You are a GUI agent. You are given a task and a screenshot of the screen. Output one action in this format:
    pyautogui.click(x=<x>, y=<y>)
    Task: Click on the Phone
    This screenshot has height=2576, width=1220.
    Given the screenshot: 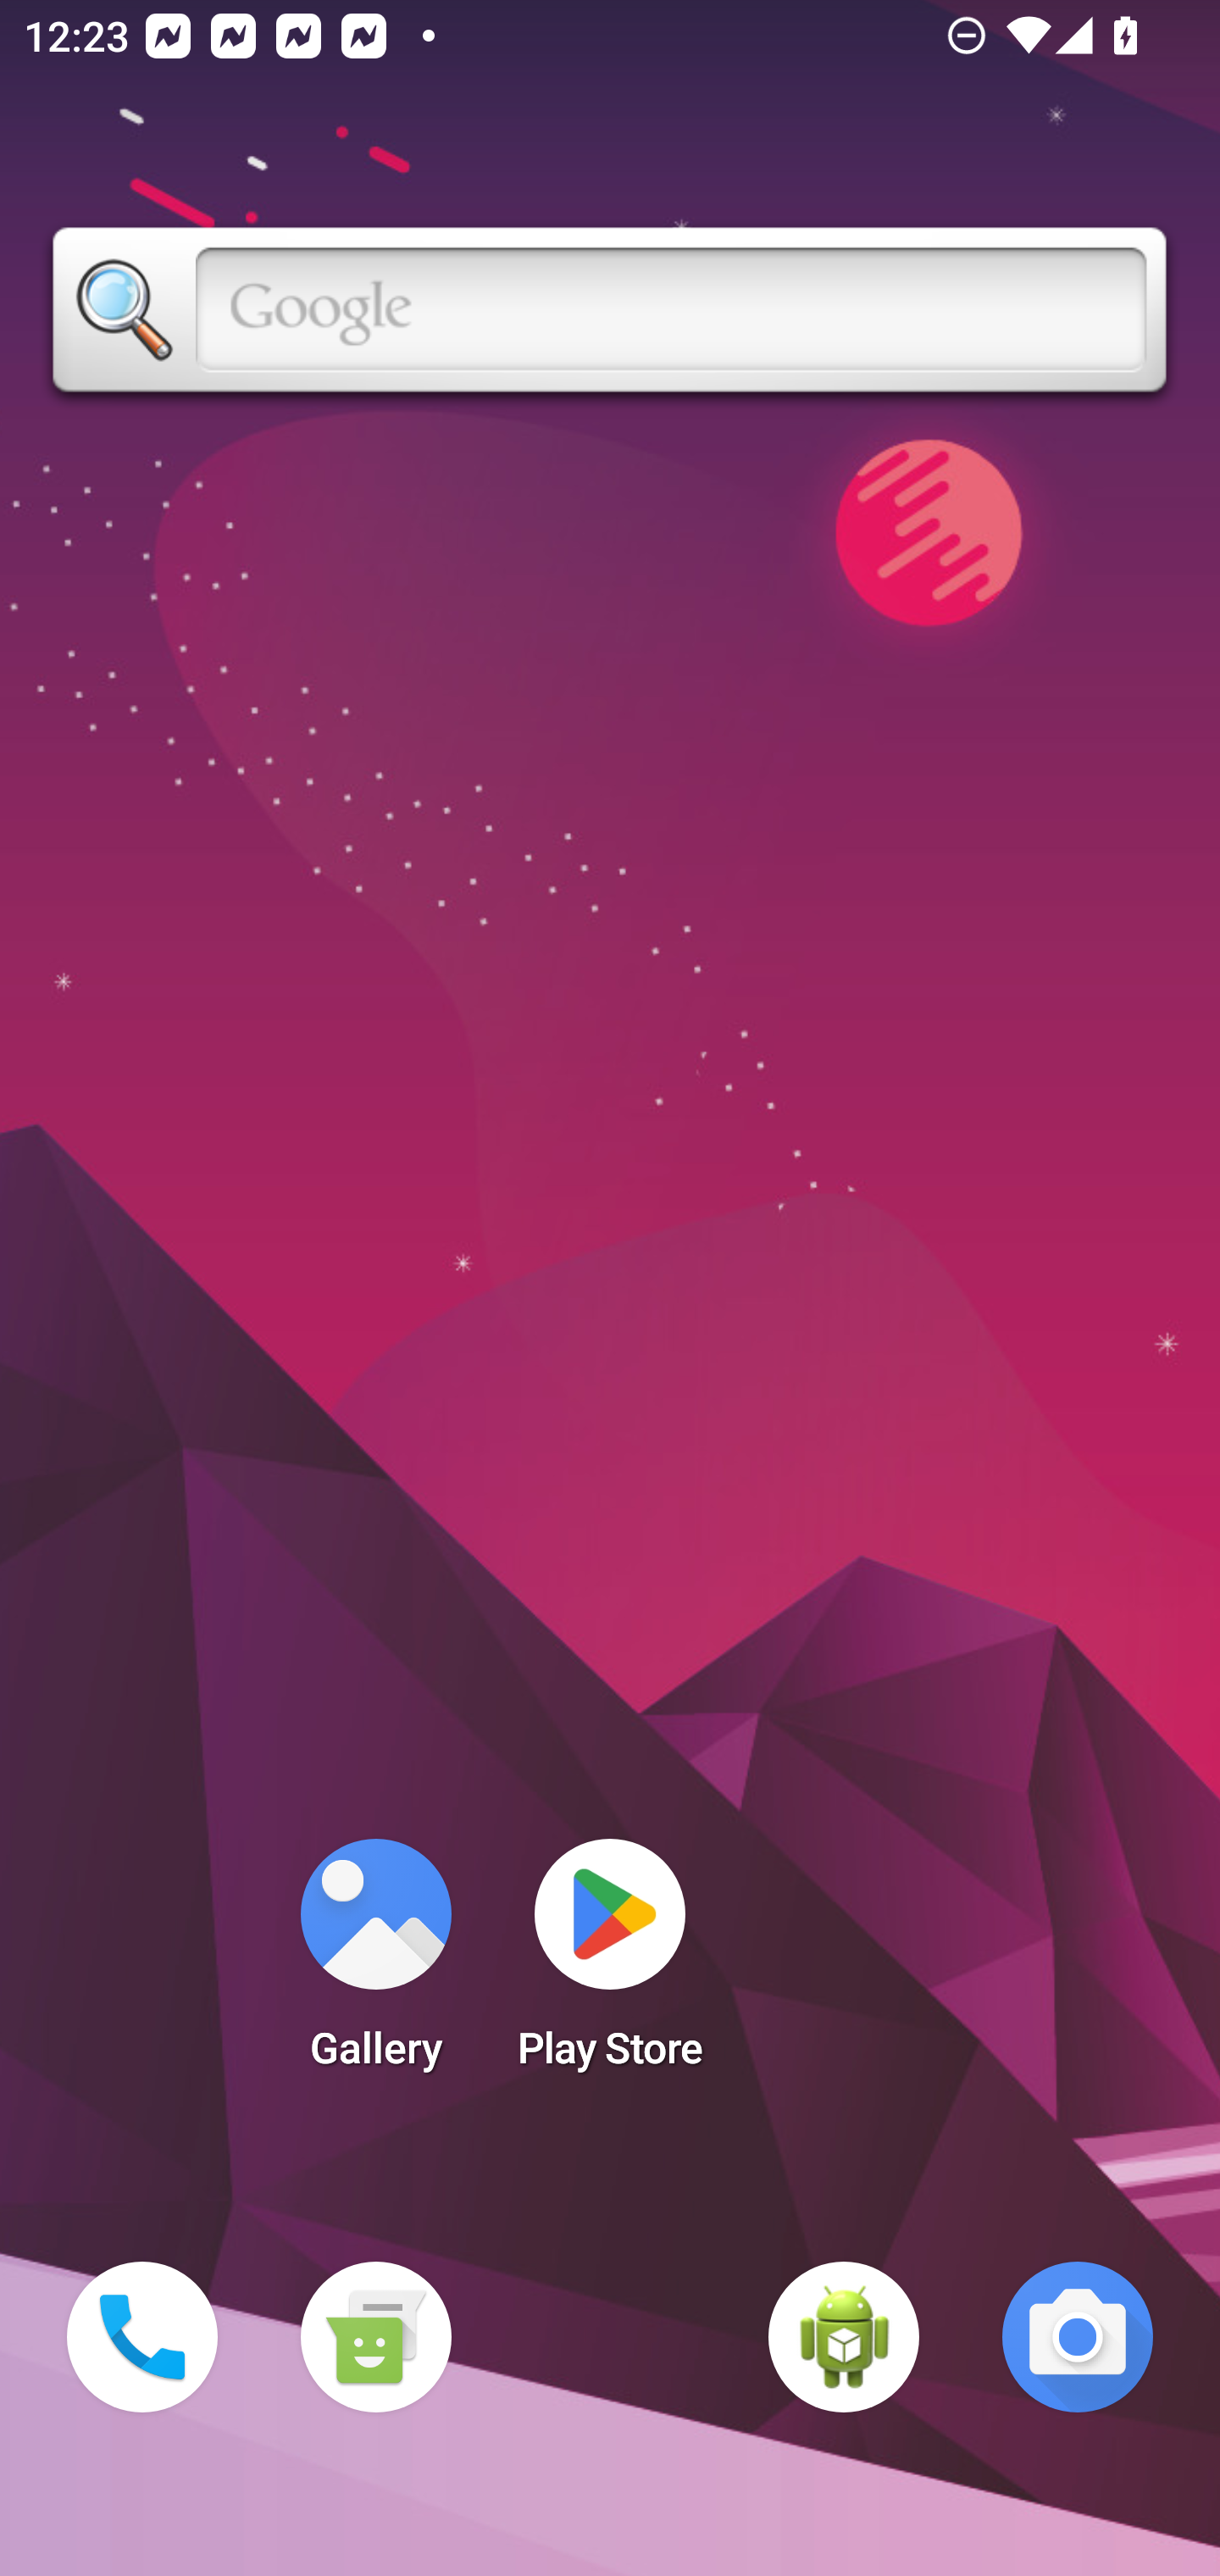 What is the action you would take?
    pyautogui.click(x=142, y=2337)
    